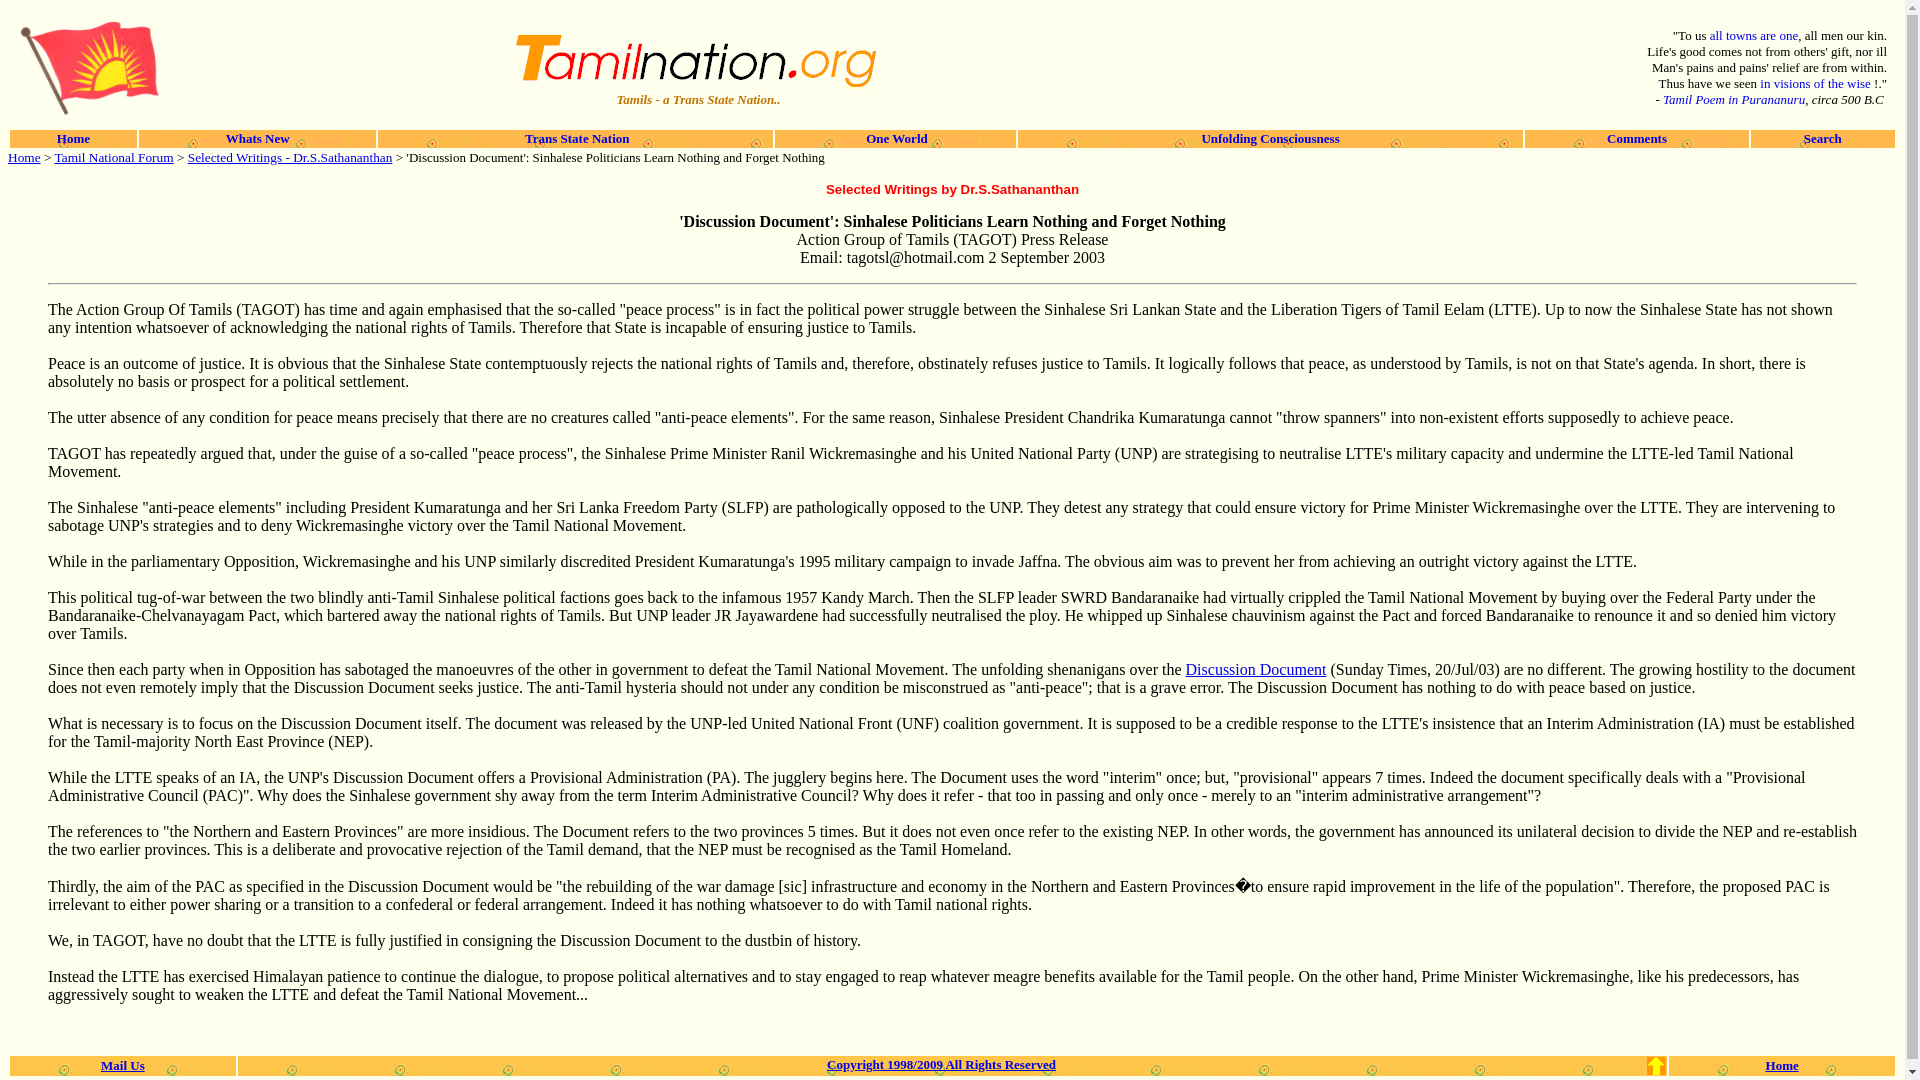 Image resolution: width=1920 pixels, height=1080 pixels. Describe the element at coordinates (576, 138) in the screenshot. I see ` Trans State Nation` at that location.